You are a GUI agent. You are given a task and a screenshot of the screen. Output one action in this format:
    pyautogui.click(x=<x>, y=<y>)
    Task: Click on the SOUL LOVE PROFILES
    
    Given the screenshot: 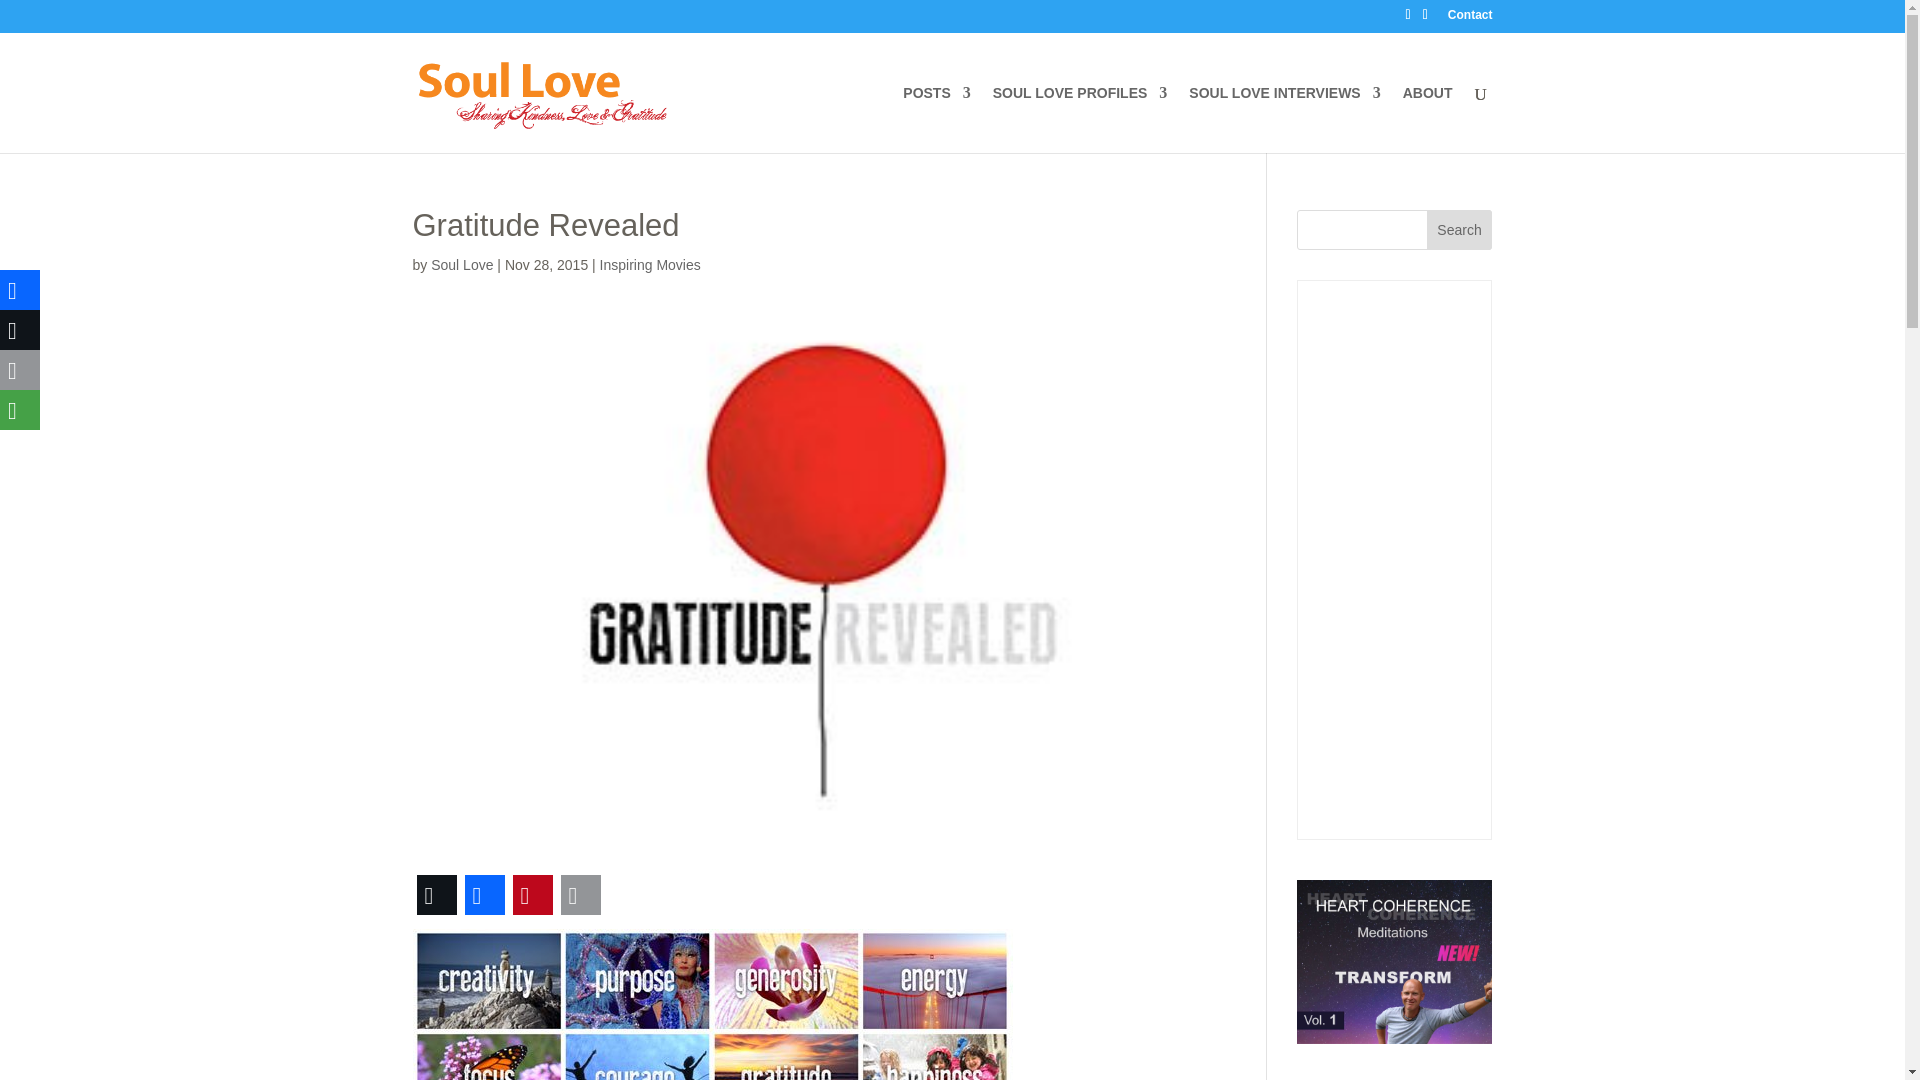 What is the action you would take?
    pyautogui.click(x=1080, y=120)
    